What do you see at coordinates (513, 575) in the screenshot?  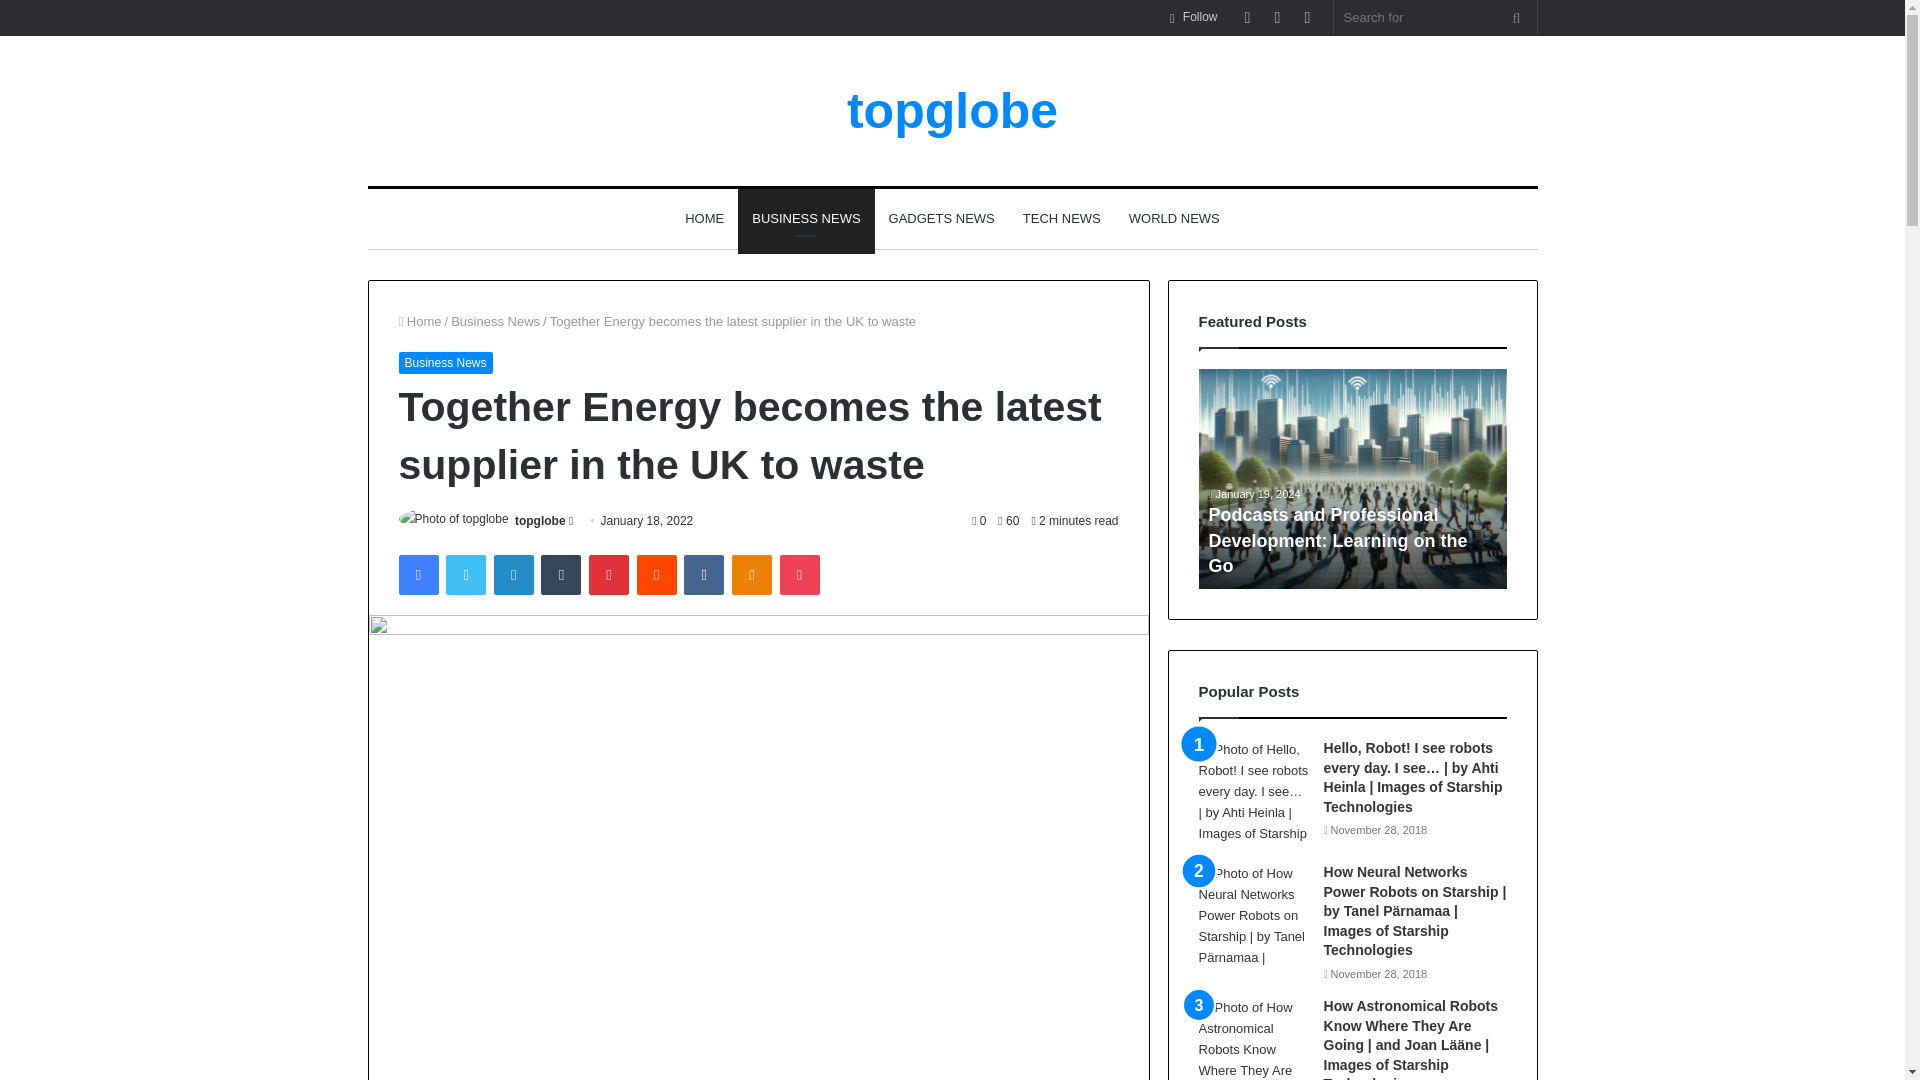 I see `LinkedIn` at bounding box center [513, 575].